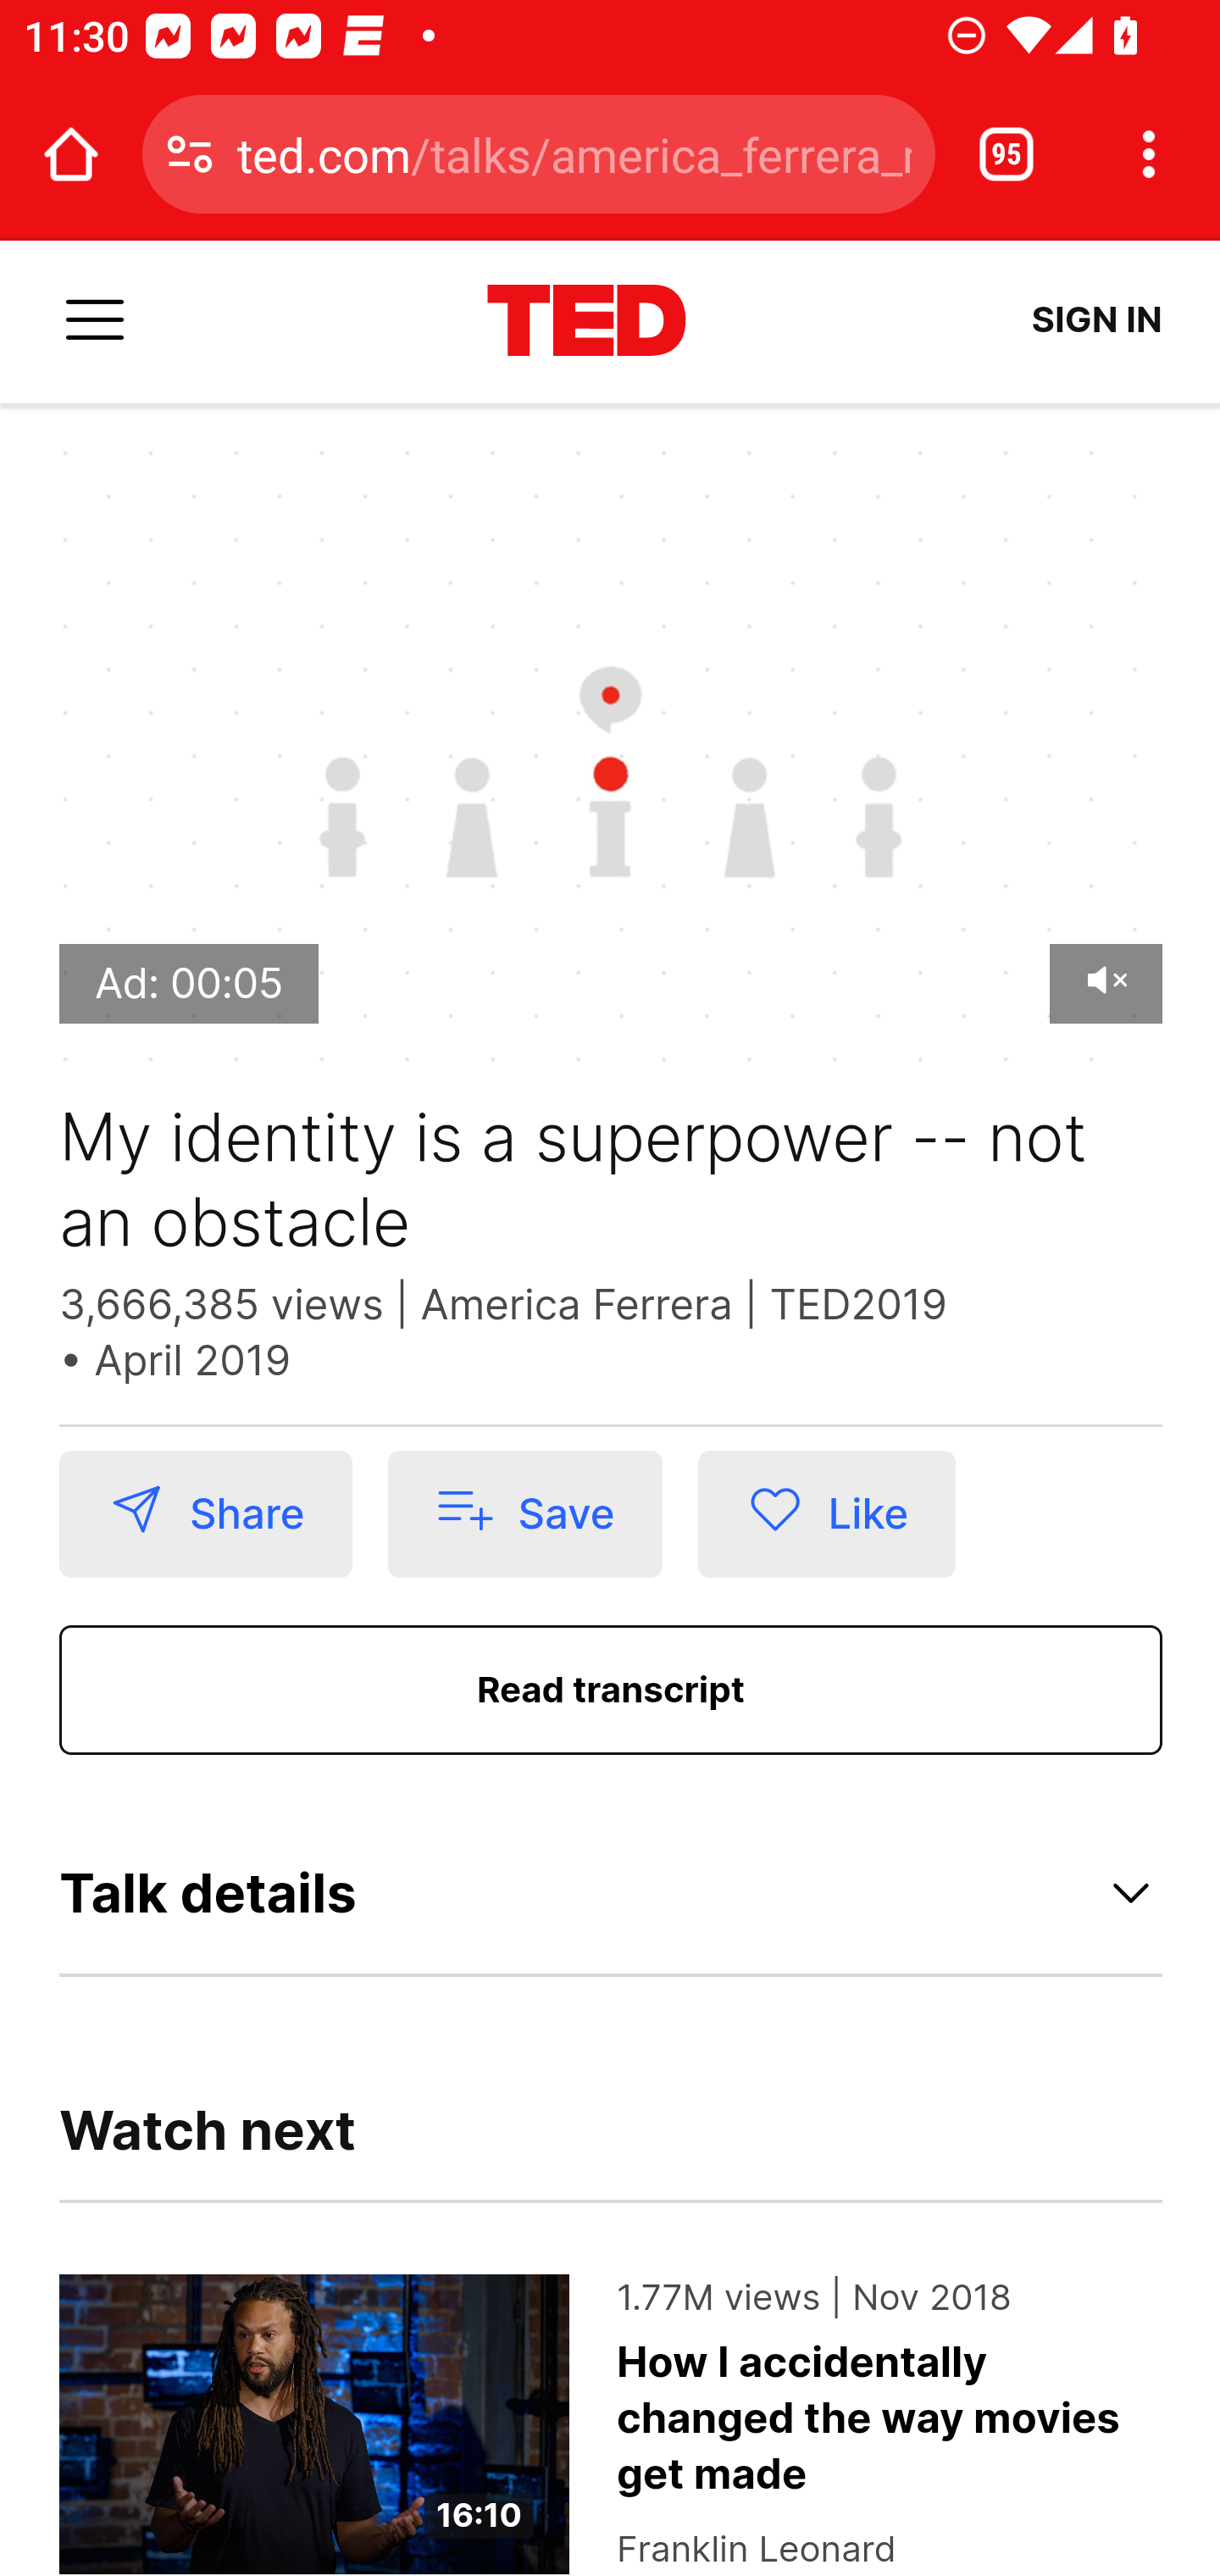 The height and width of the screenshot is (2576, 1220). What do you see at coordinates (190, 154) in the screenshot?
I see `Connection is secure` at bounding box center [190, 154].